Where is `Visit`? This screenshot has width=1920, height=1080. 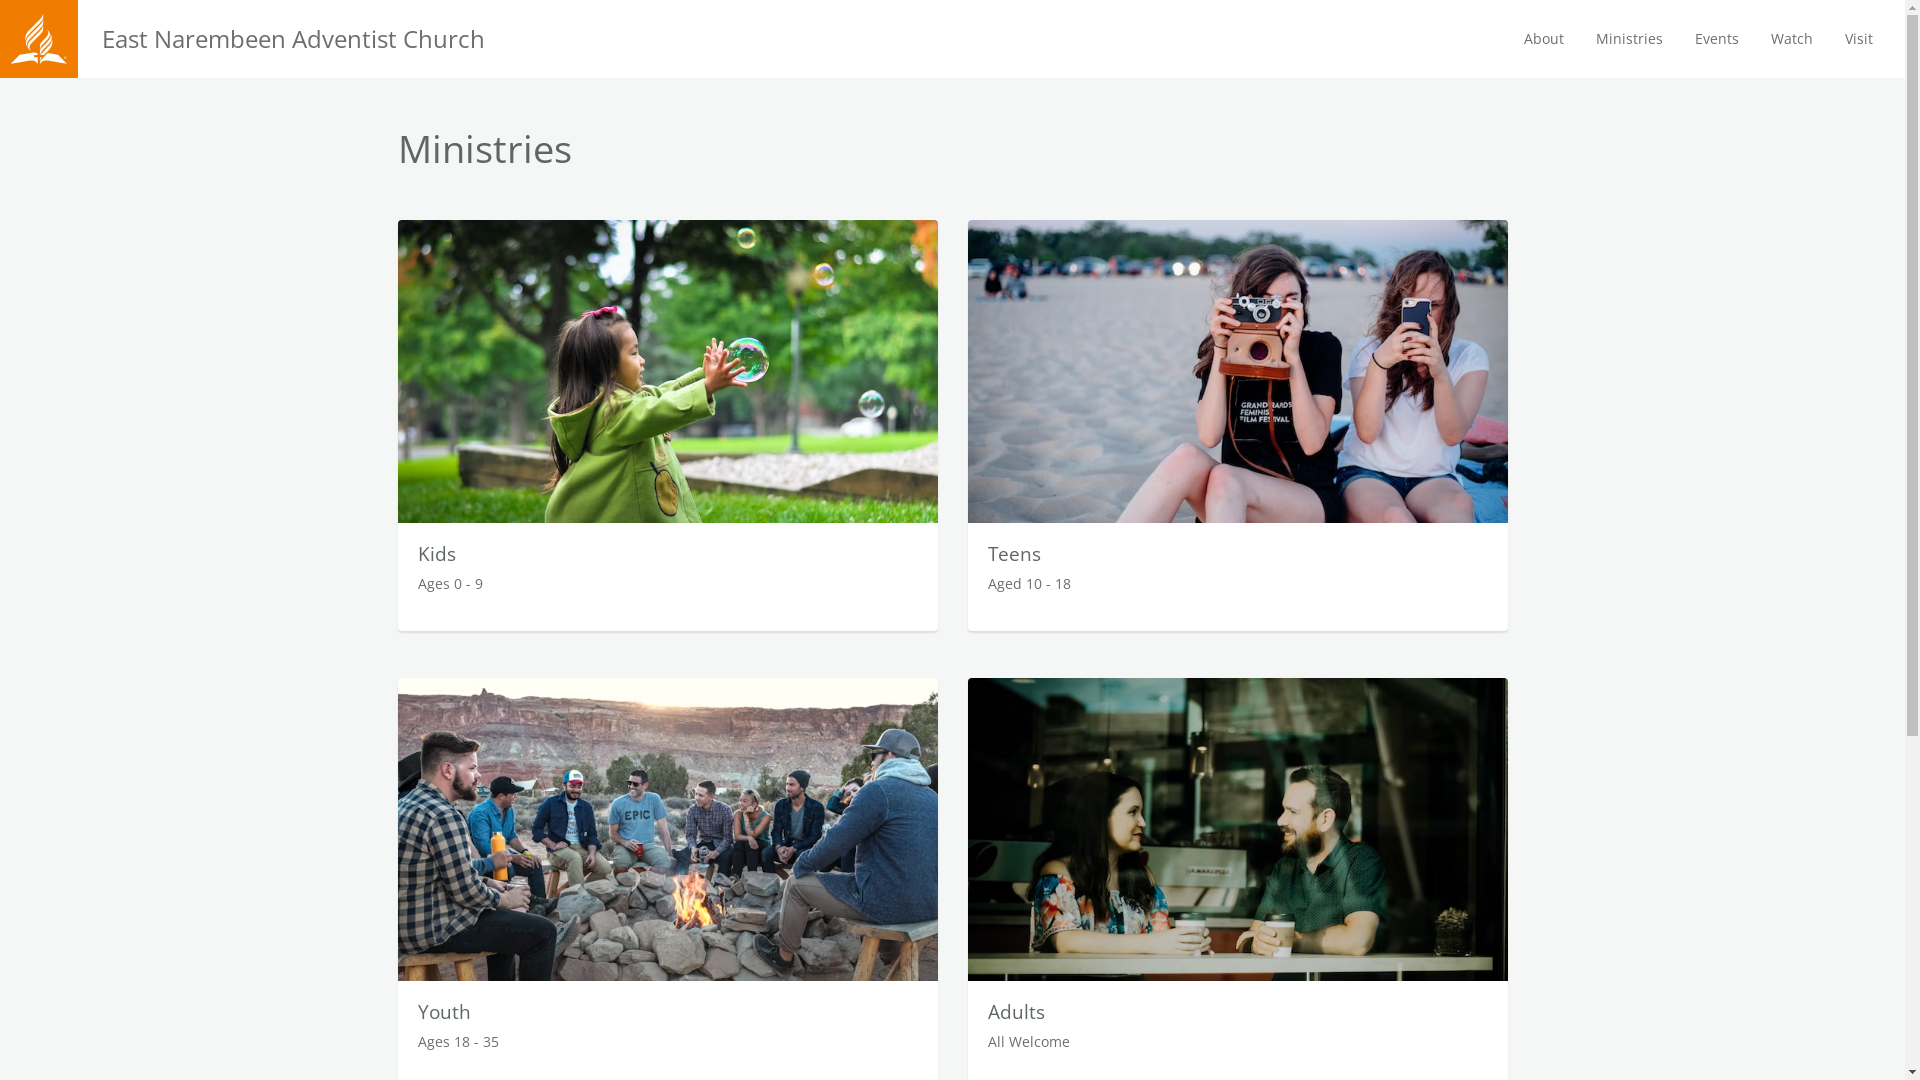
Visit is located at coordinates (1859, 39).